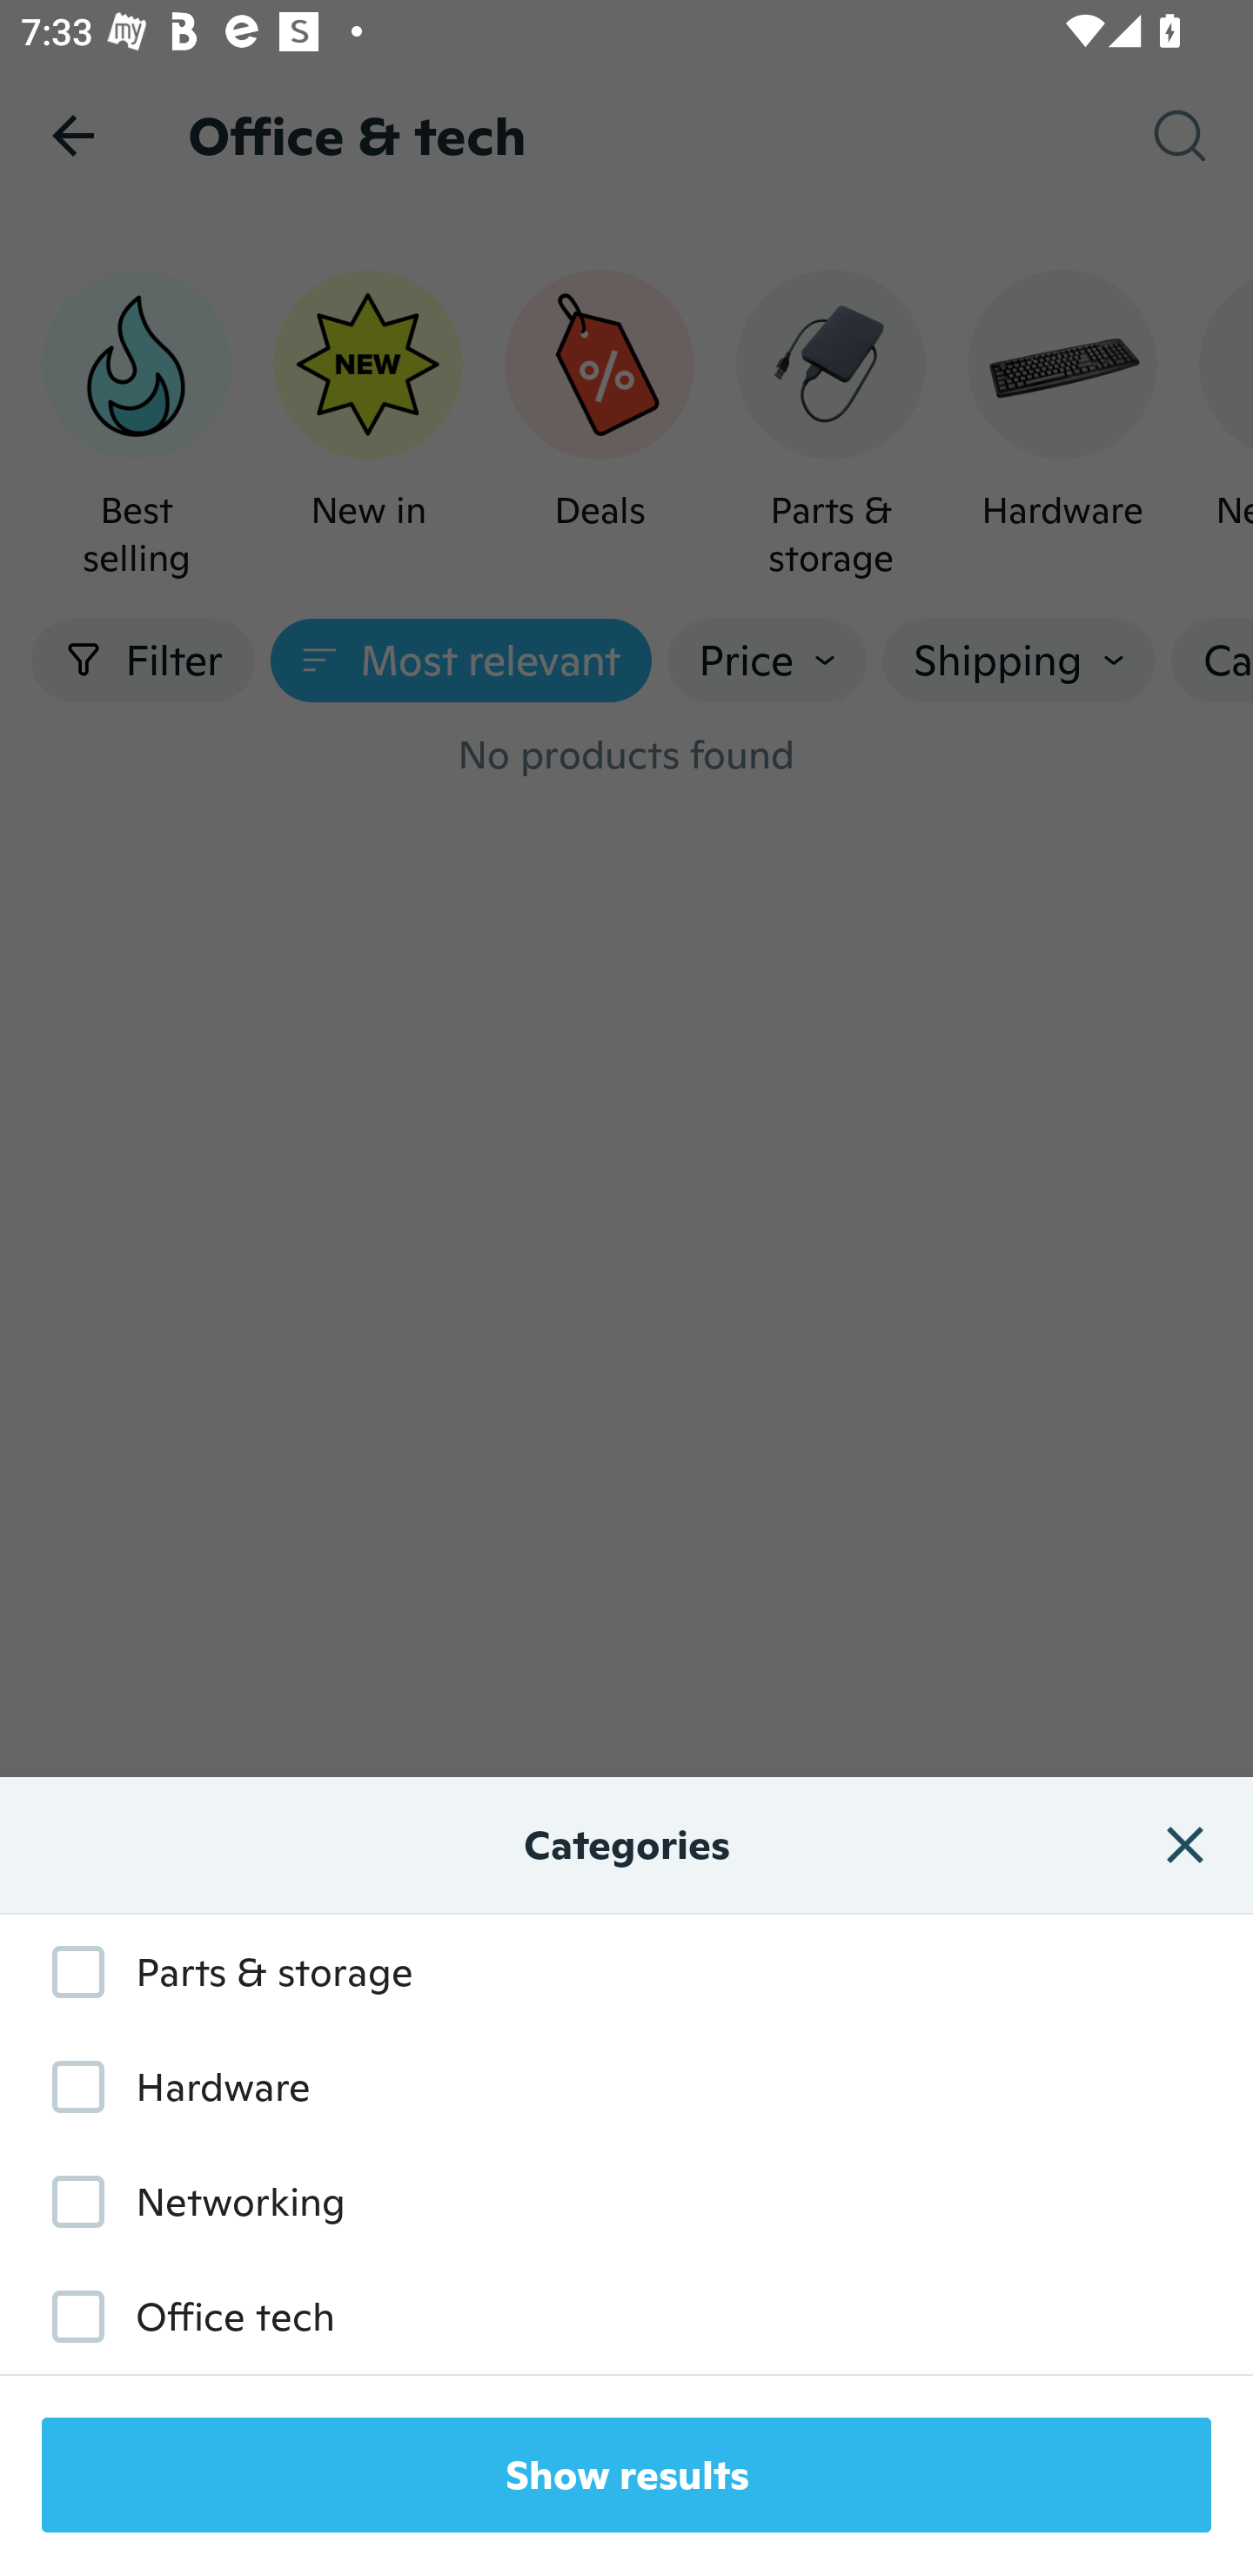 The image size is (1253, 2576). Describe the element at coordinates (165, 2086) in the screenshot. I see `Hardware` at that location.